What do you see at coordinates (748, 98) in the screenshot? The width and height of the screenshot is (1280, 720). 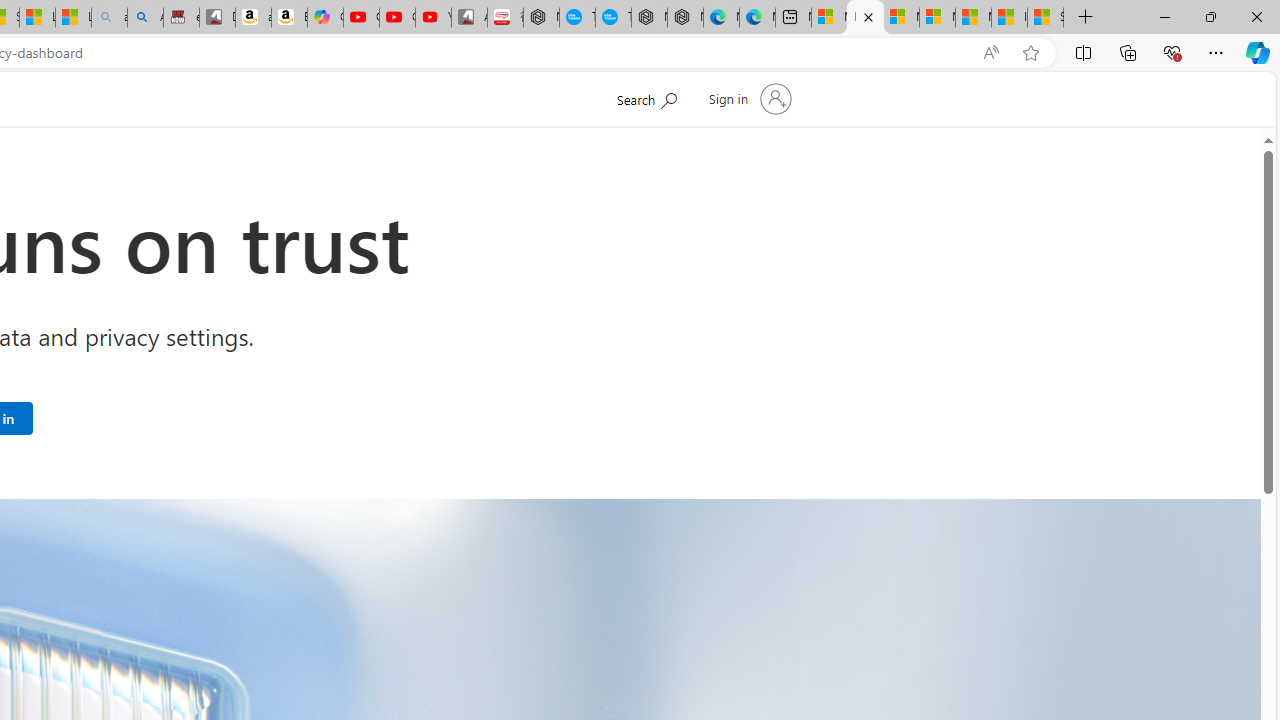 I see `Sign in to your account` at bounding box center [748, 98].